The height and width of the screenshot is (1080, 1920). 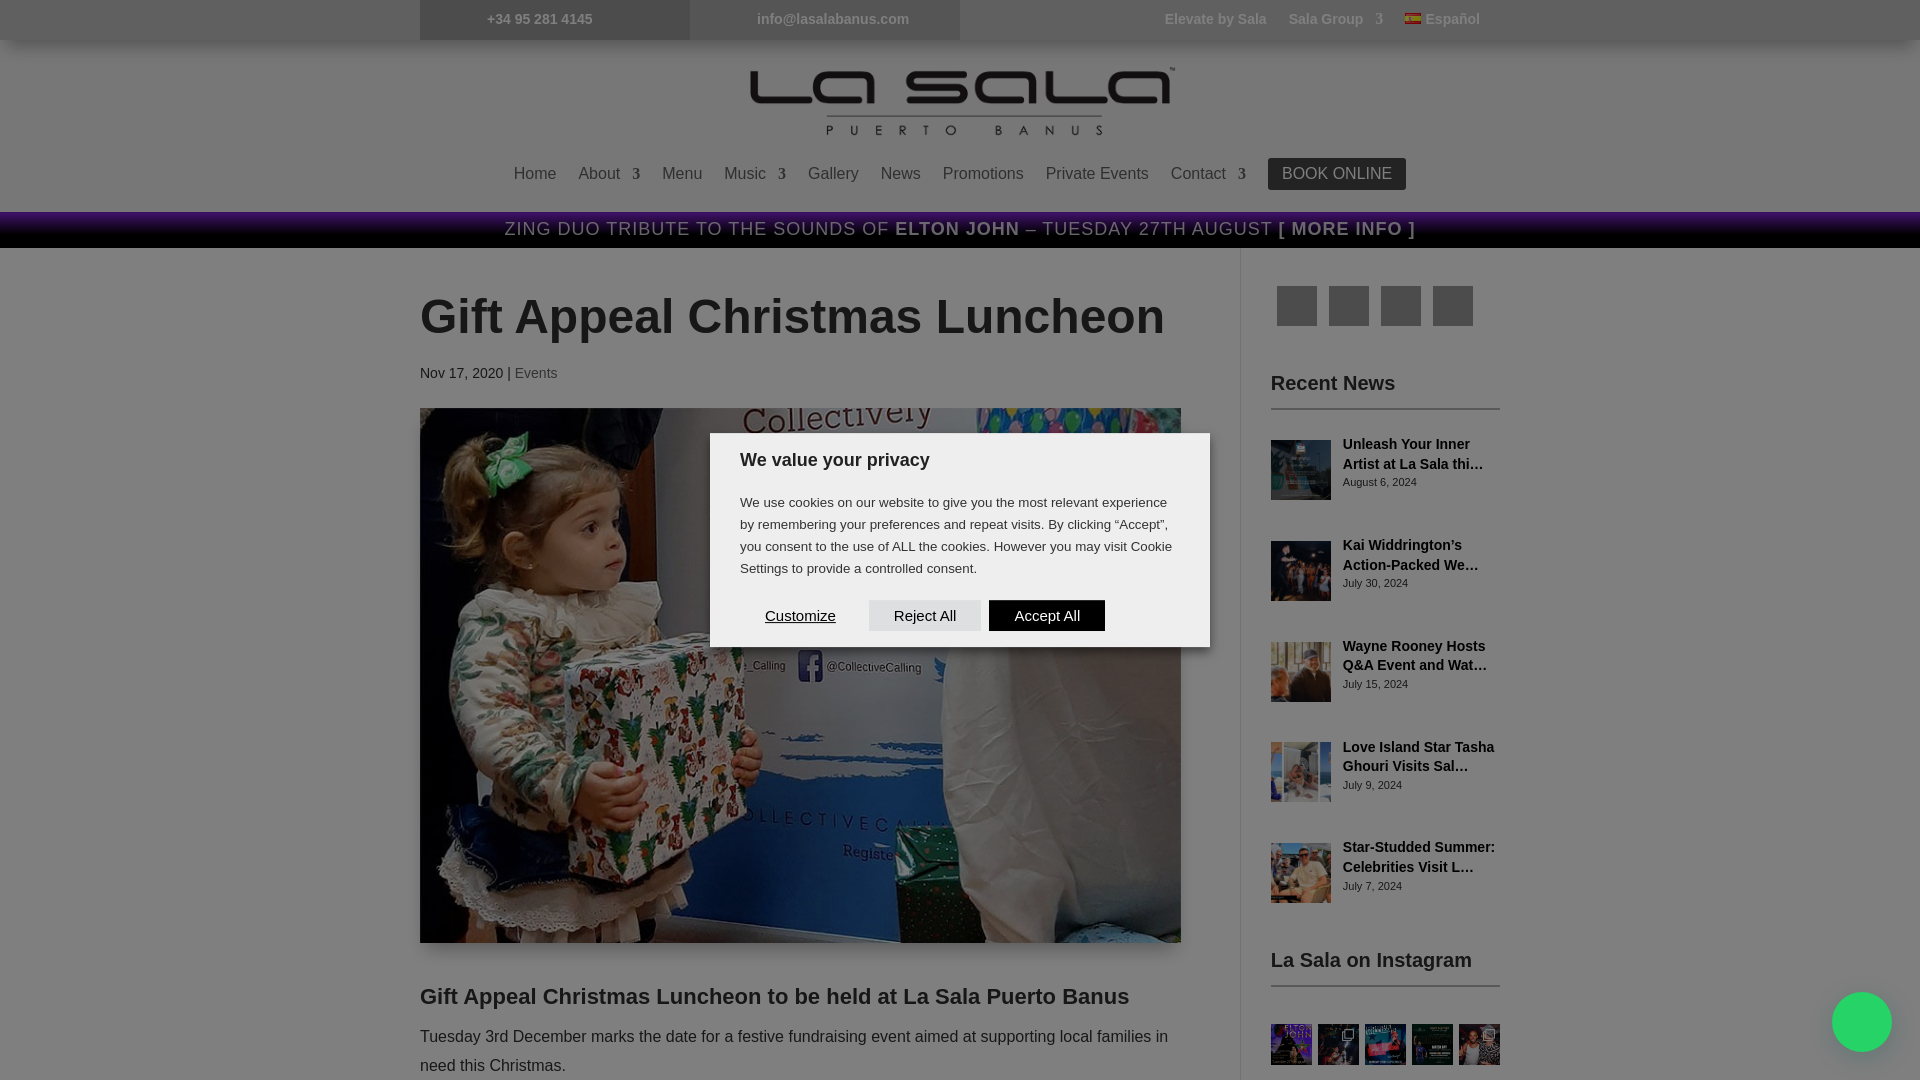 What do you see at coordinates (1216, 22) in the screenshot?
I see `Elevate by Sala` at bounding box center [1216, 22].